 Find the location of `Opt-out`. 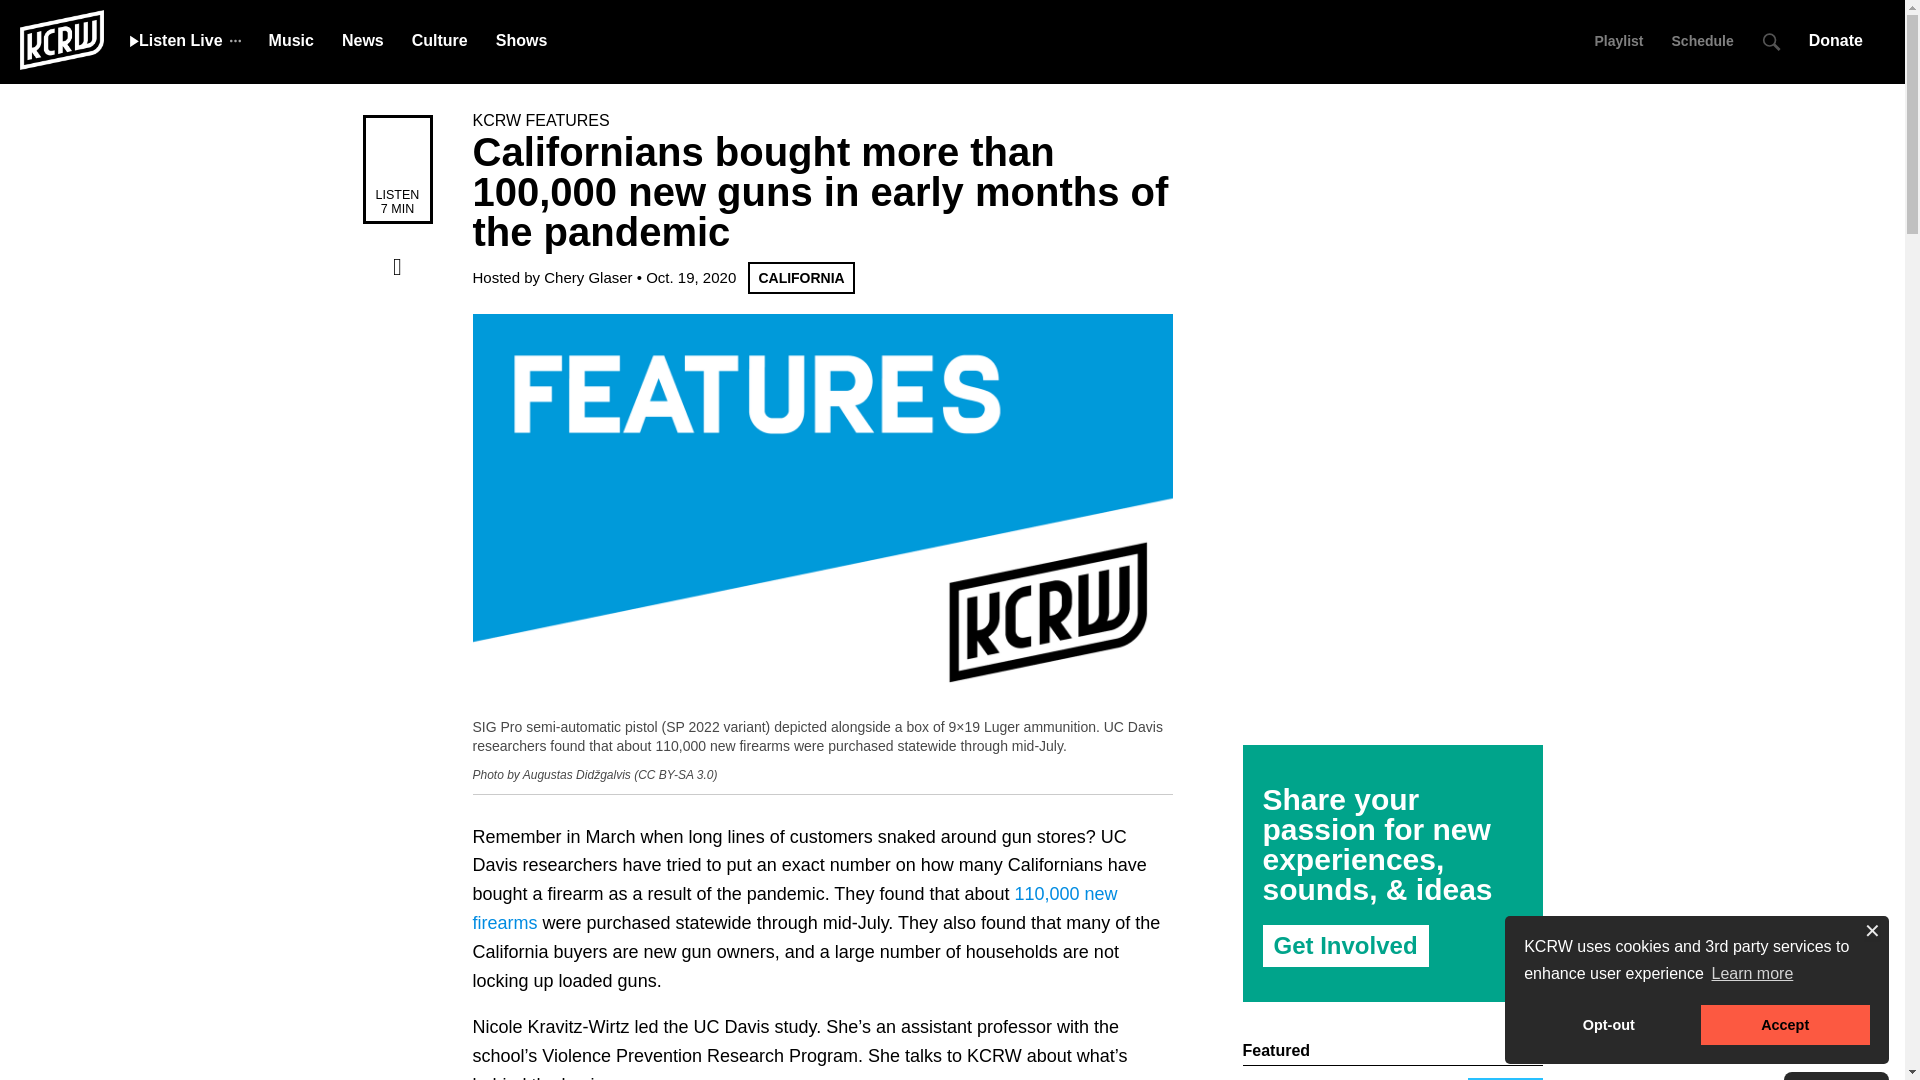

Opt-out is located at coordinates (1608, 1025).